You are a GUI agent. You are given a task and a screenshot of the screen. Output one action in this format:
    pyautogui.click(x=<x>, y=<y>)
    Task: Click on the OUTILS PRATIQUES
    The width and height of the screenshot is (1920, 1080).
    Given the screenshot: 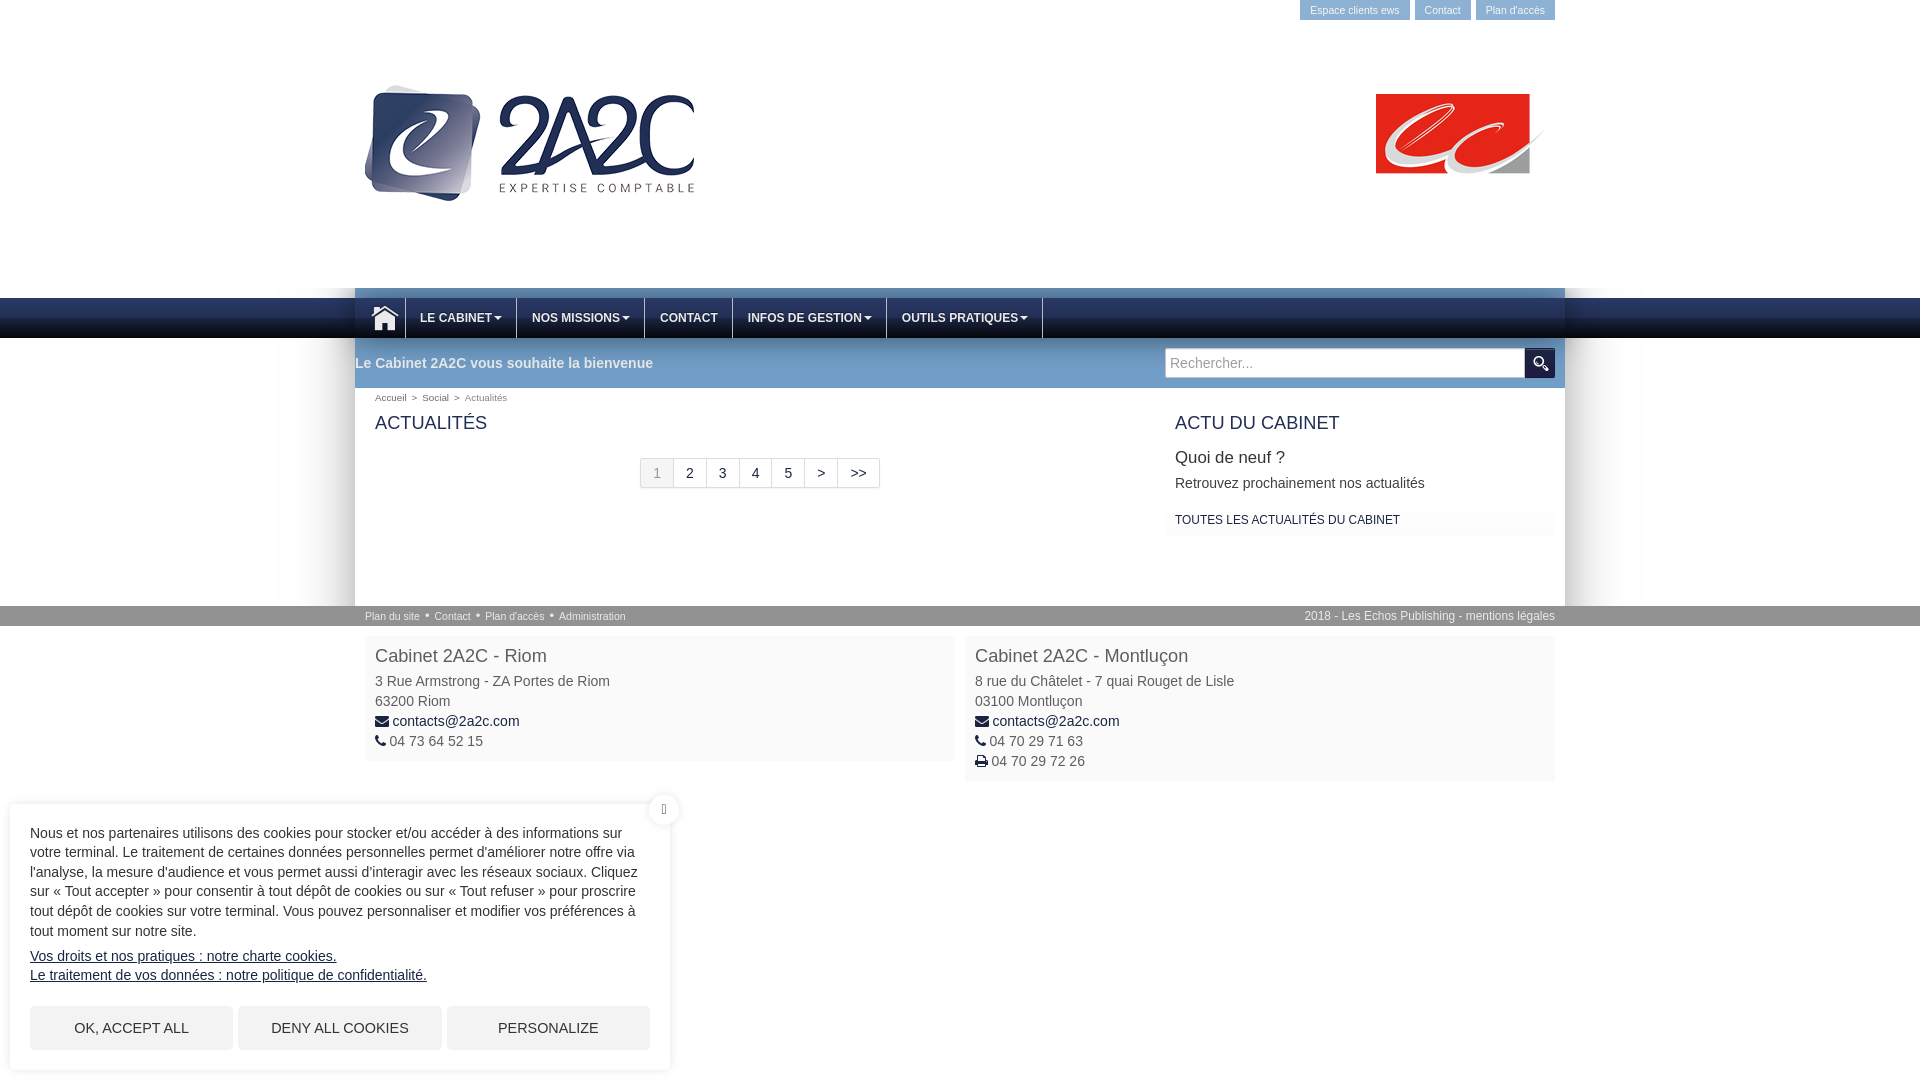 What is the action you would take?
    pyautogui.click(x=965, y=318)
    